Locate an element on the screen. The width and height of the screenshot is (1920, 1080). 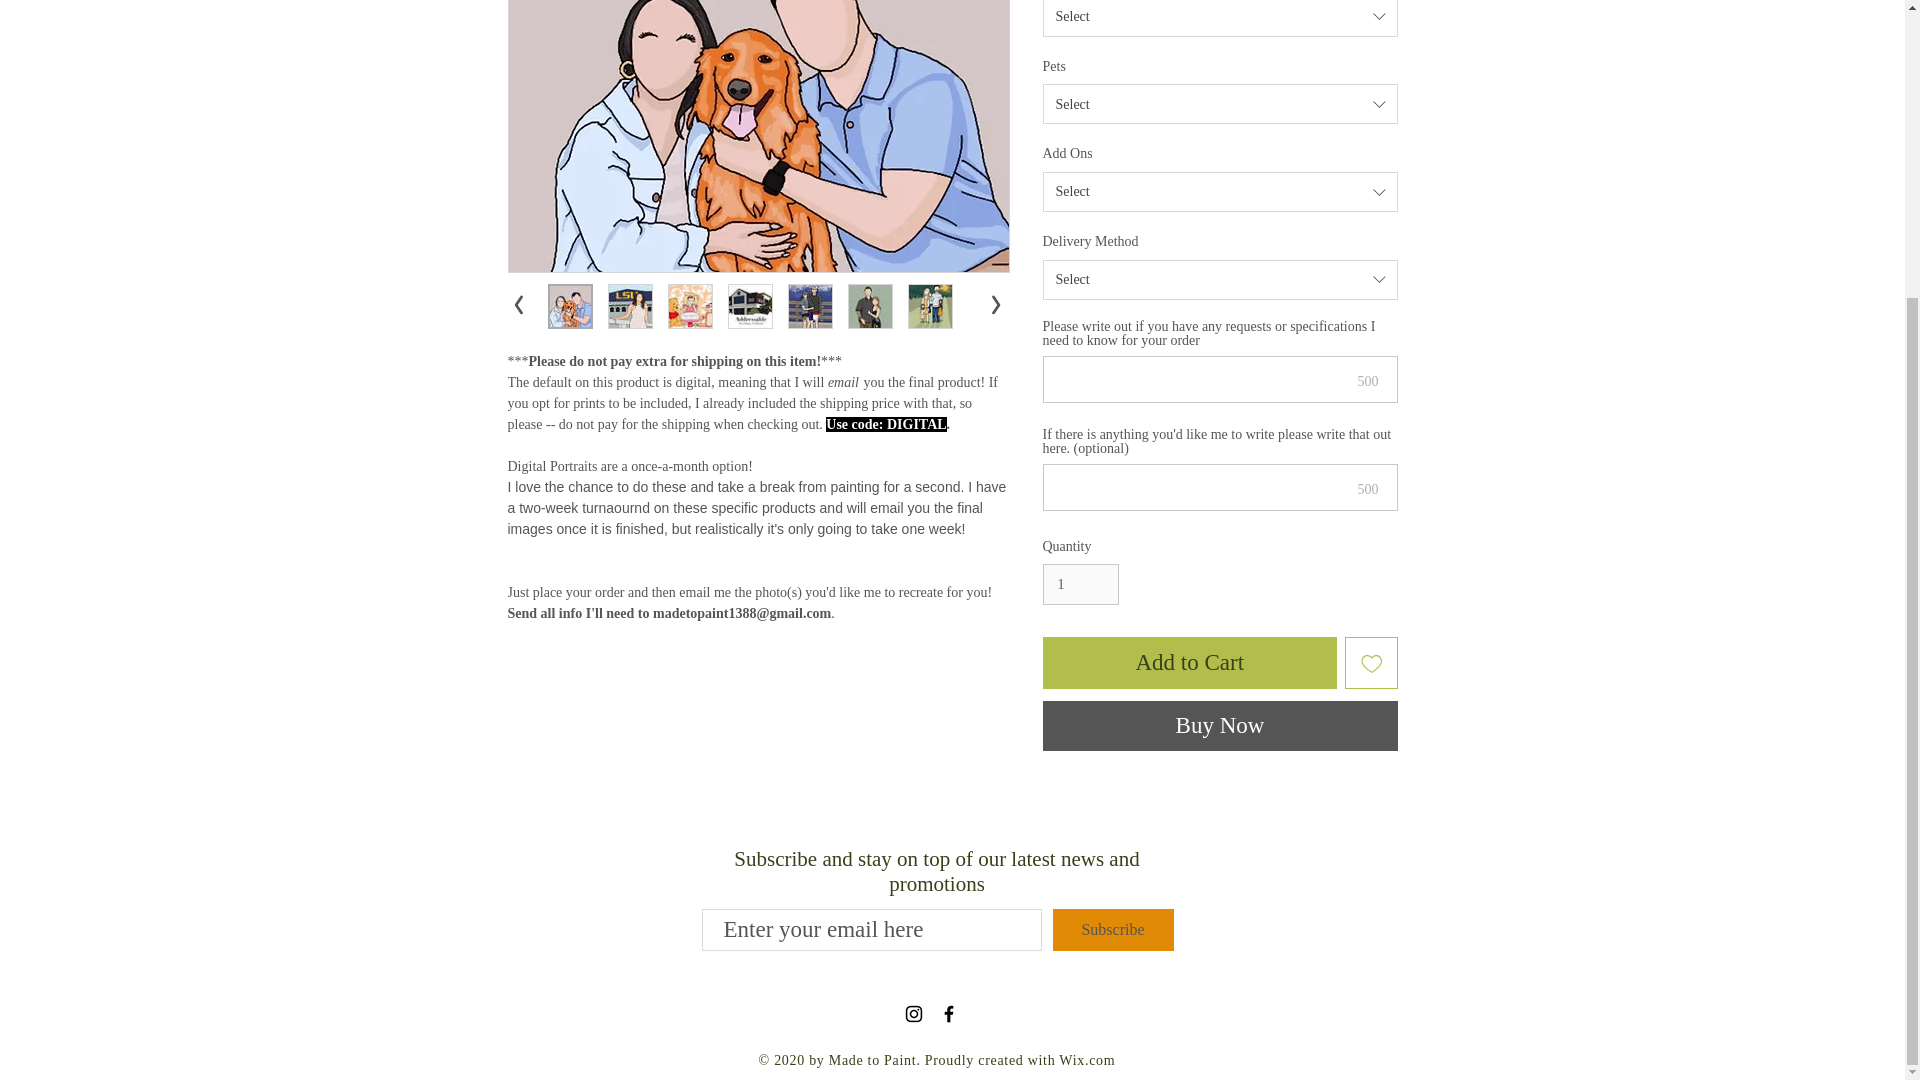
Select is located at coordinates (1220, 18).